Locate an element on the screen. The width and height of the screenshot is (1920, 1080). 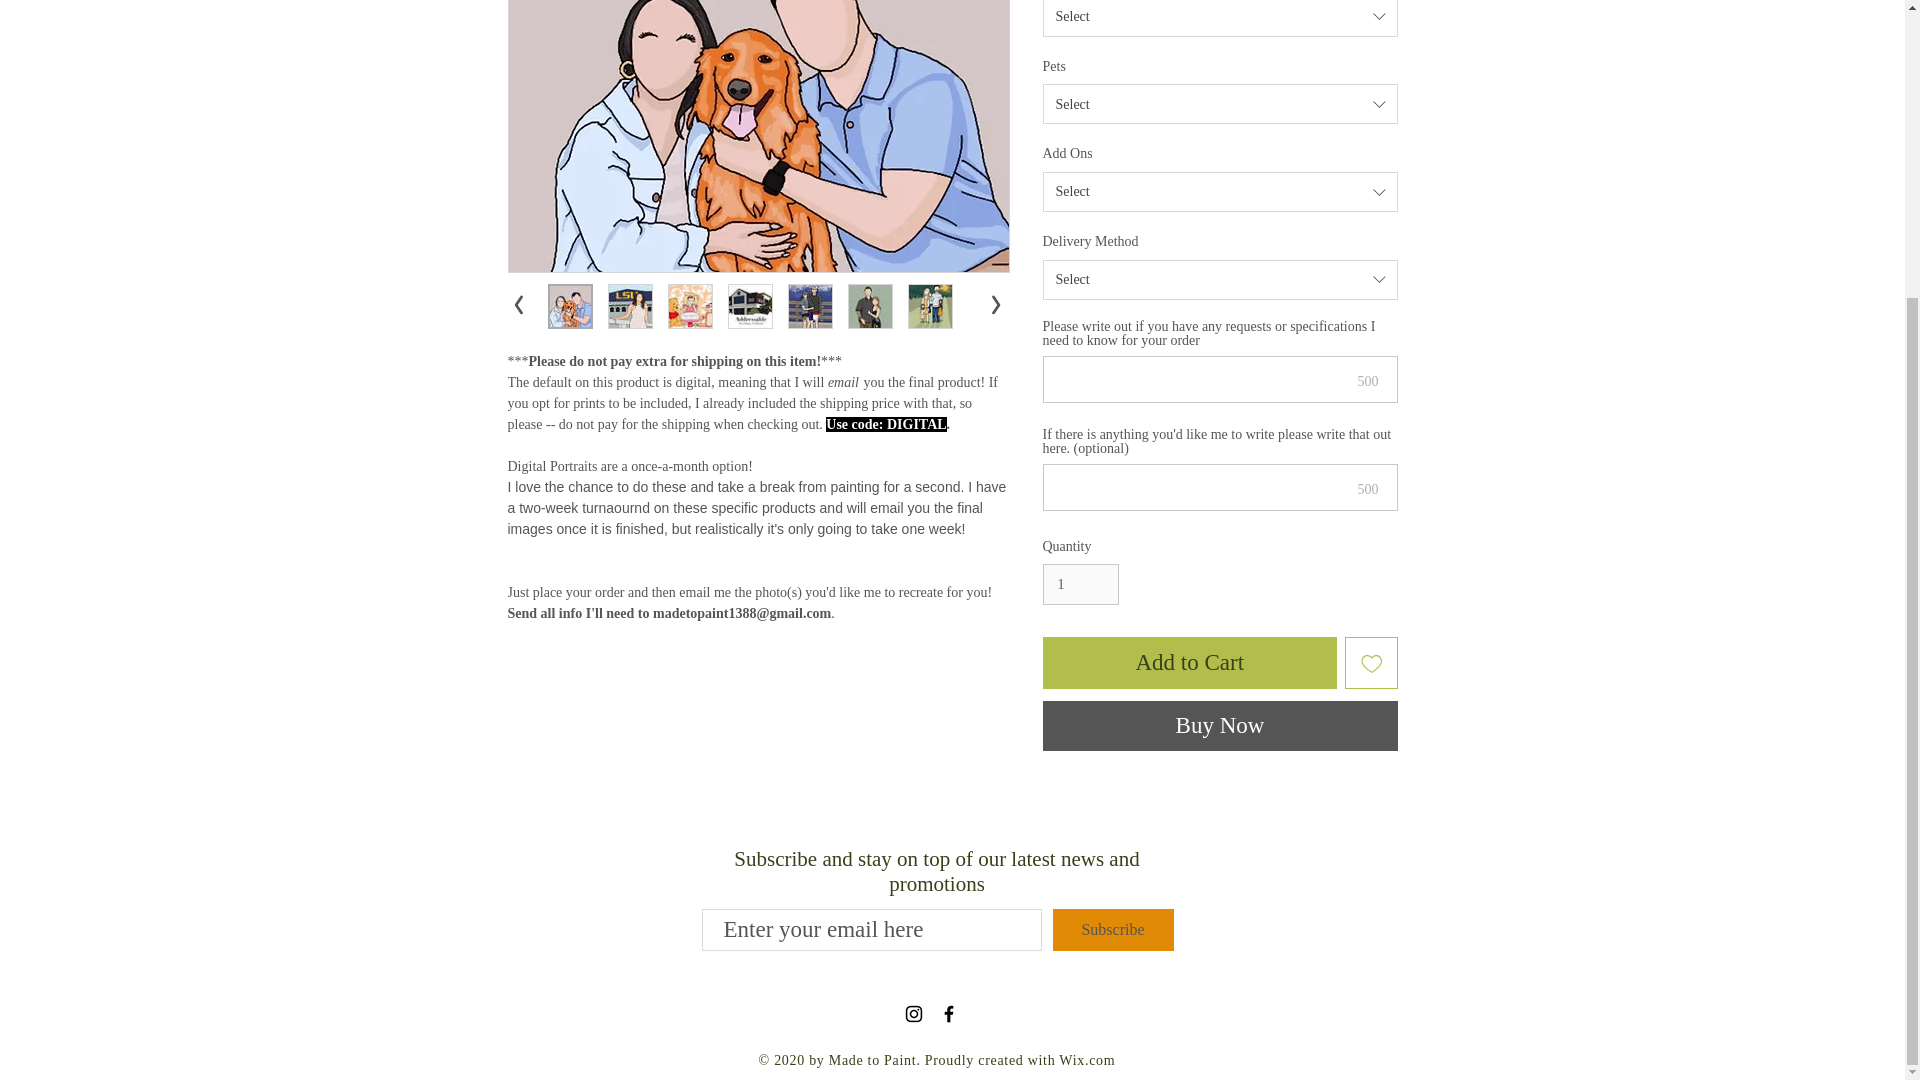
Select is located at coordinates (1220, 18).